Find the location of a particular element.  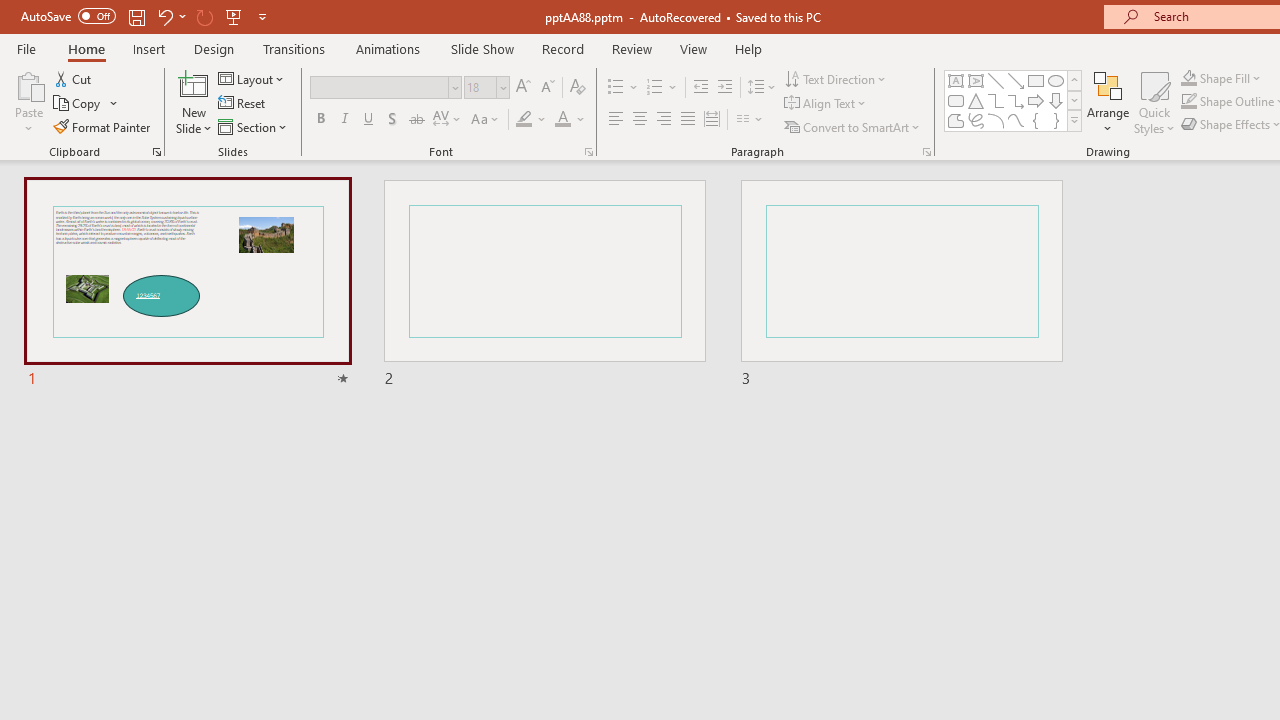

Layout is located at coordinates (252, 78).